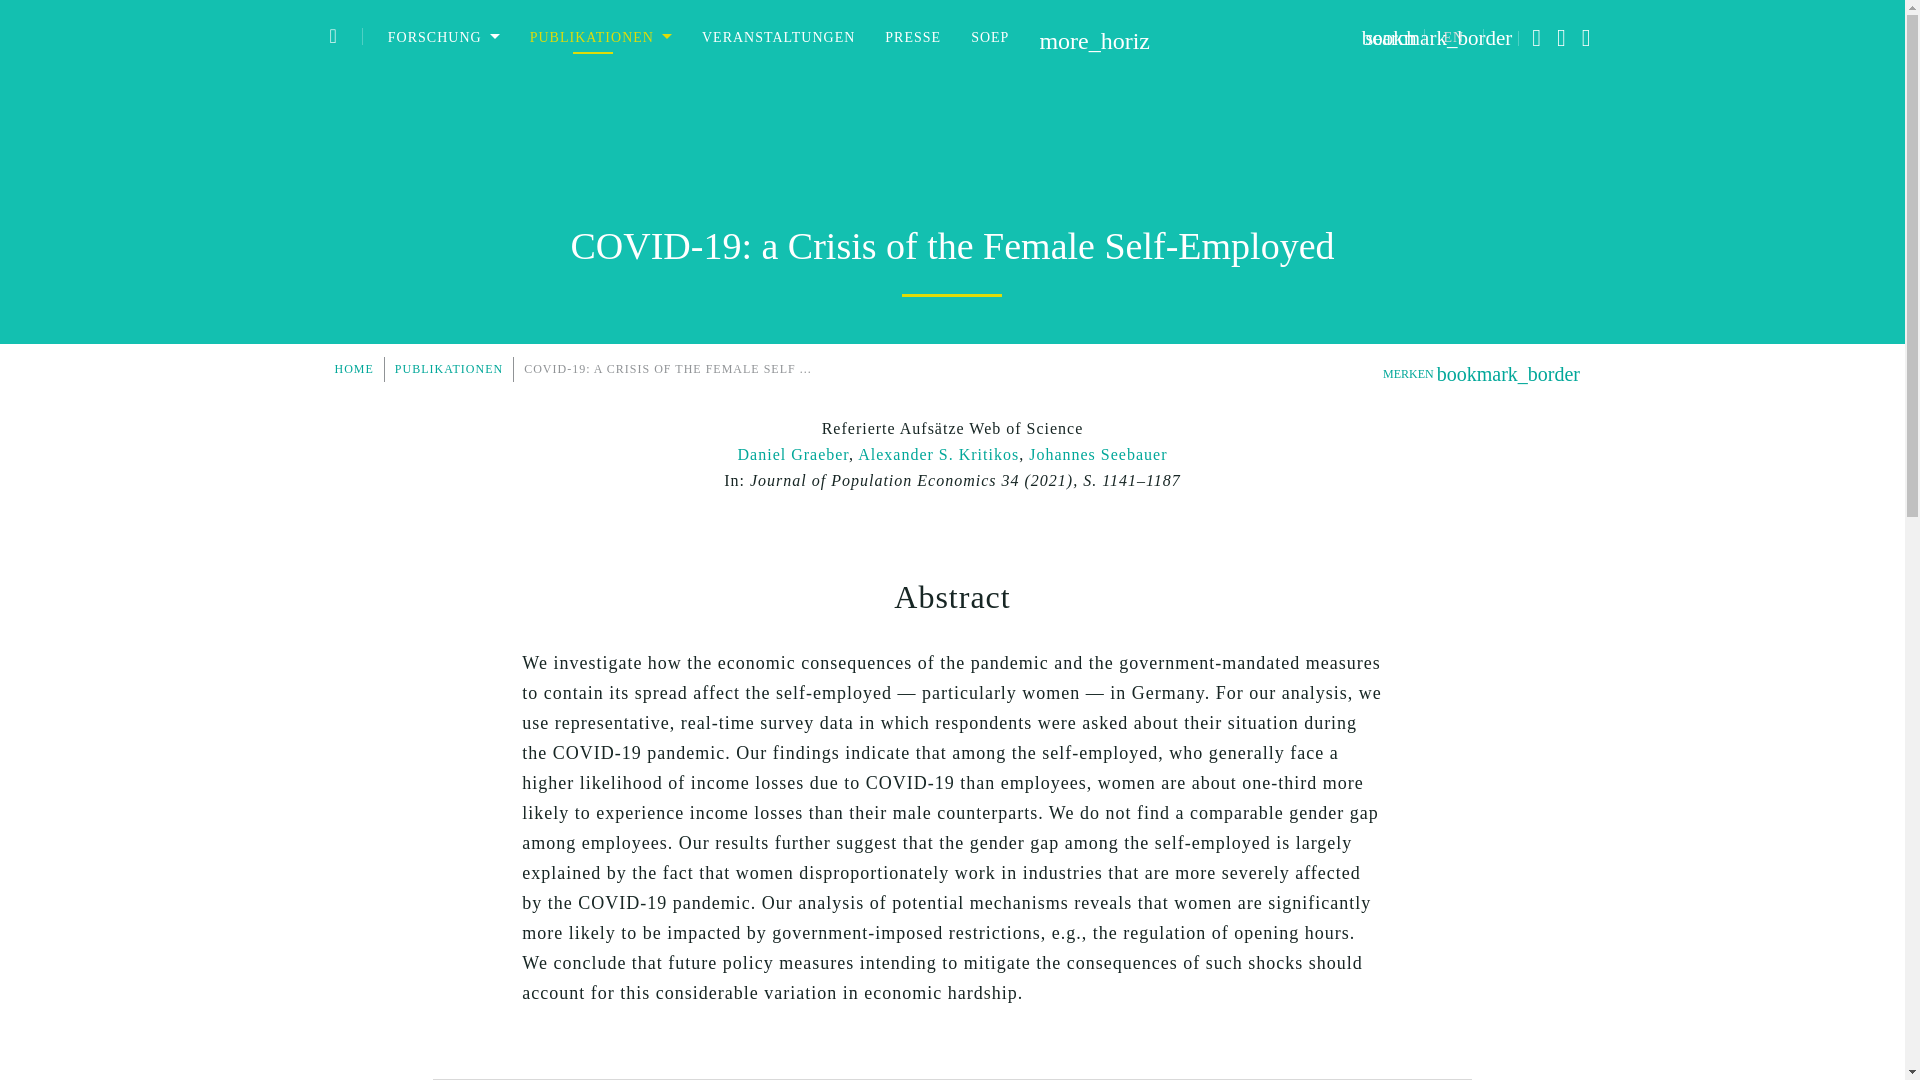 Image resolution: width=1920 pixels, height=1080 pixels. Describe the element at coordinates (952, 428) in the screenshot. I see `katkey` at that location.